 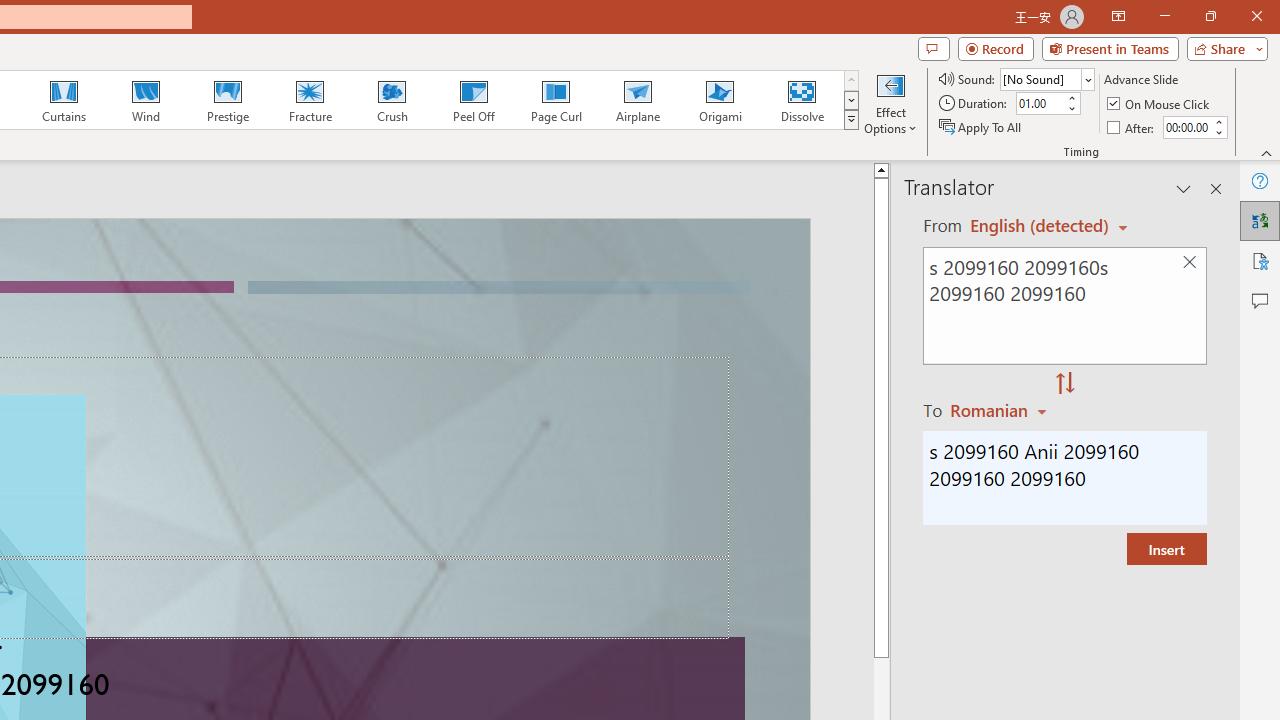 What do you see at coordinates (555, 100) in the screenshot?
I see `Page Curl` at bounding box center [555, 100].